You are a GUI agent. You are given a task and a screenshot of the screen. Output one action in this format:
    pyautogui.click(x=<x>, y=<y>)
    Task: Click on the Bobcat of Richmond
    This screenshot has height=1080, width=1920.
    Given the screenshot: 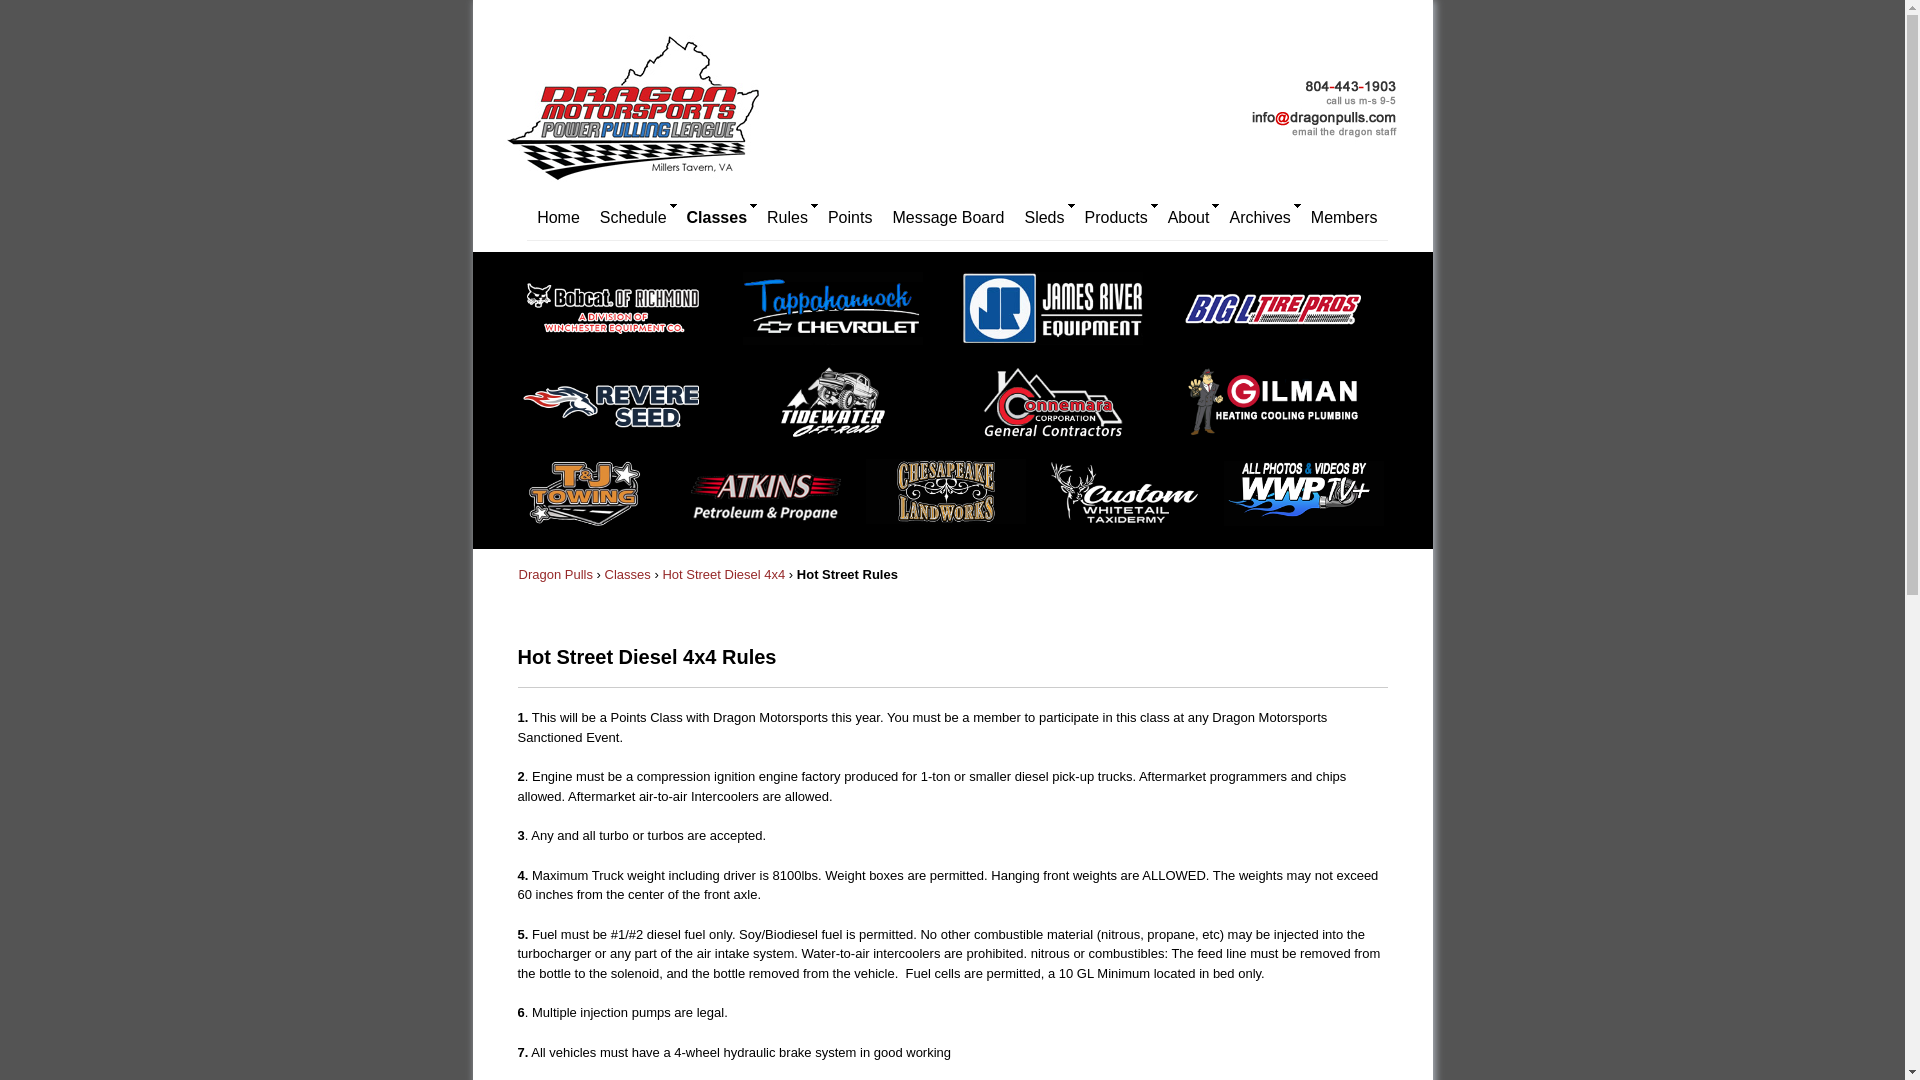 What is the action you would take?
    pyautogui.click(x=622, y=317)
    